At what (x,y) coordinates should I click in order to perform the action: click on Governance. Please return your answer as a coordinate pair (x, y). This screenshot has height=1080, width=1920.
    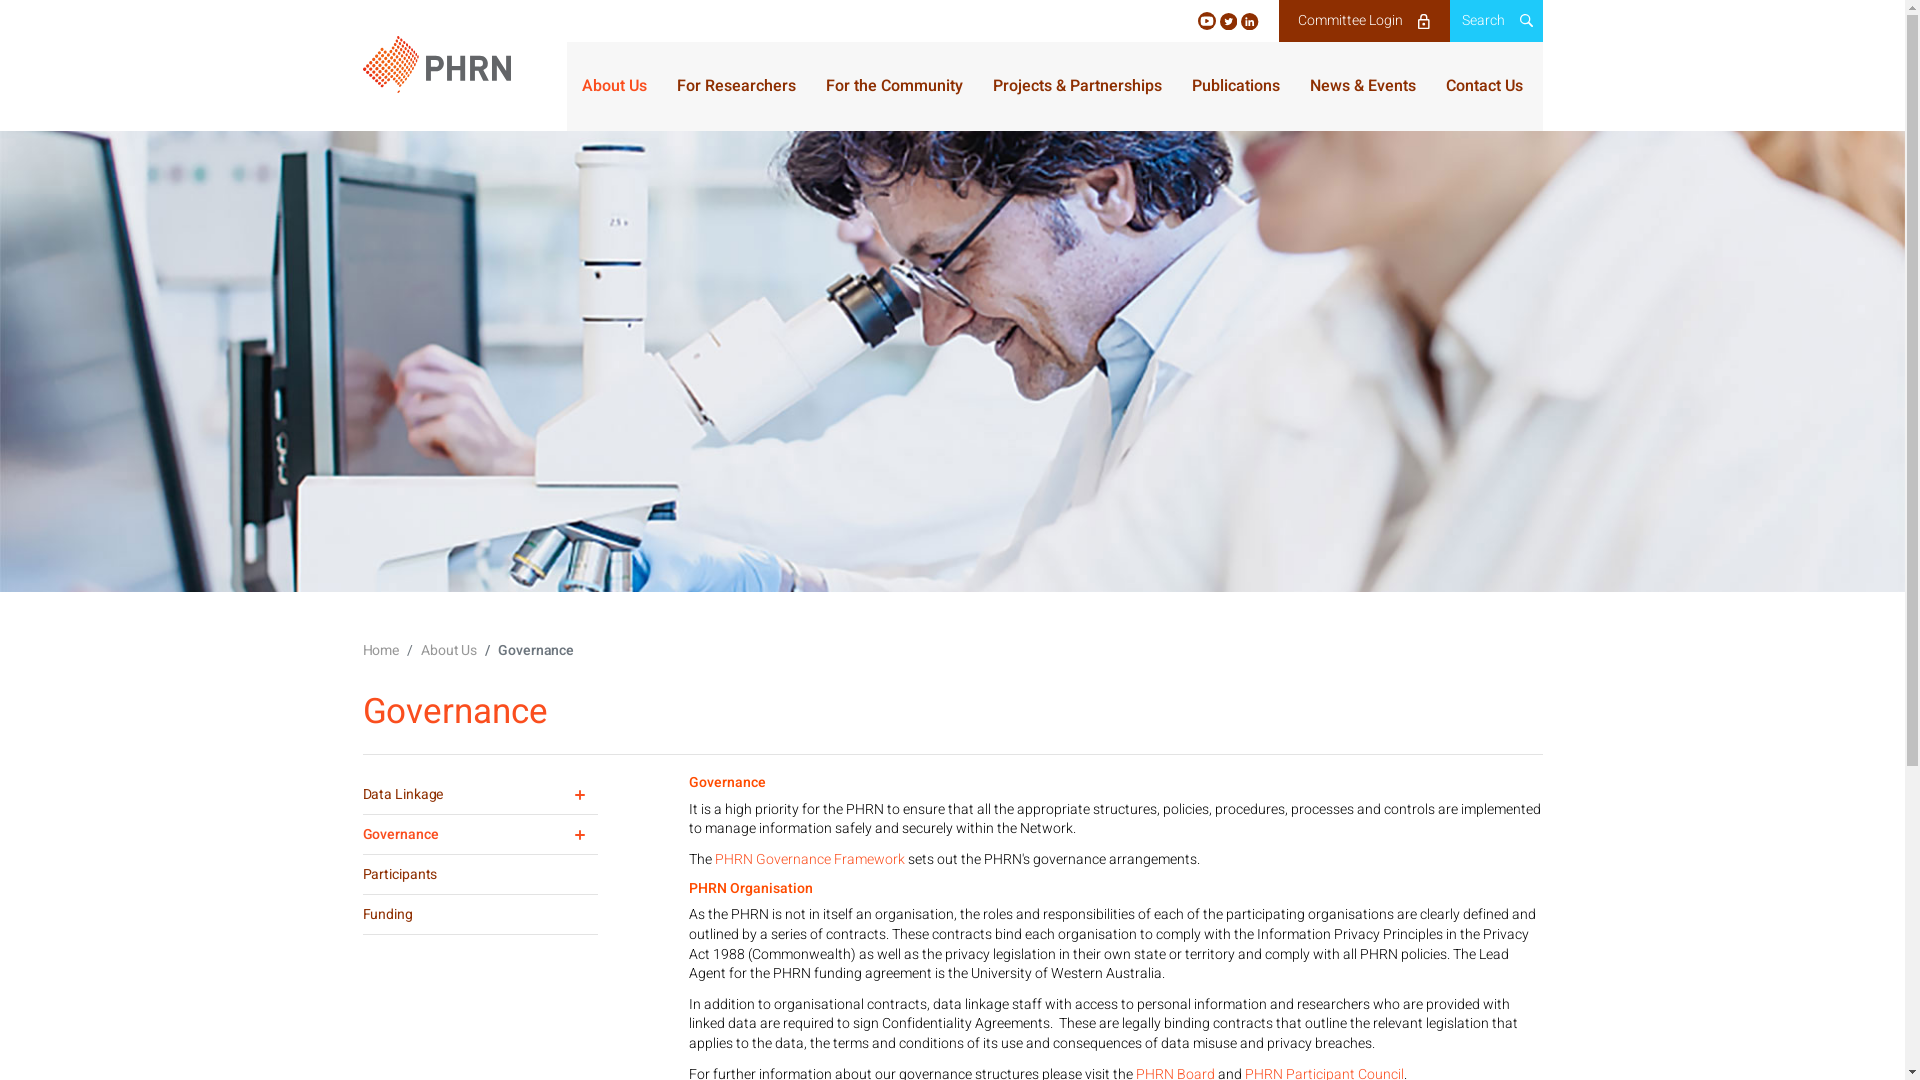
    Looking at the image, I should click on (480, 834).